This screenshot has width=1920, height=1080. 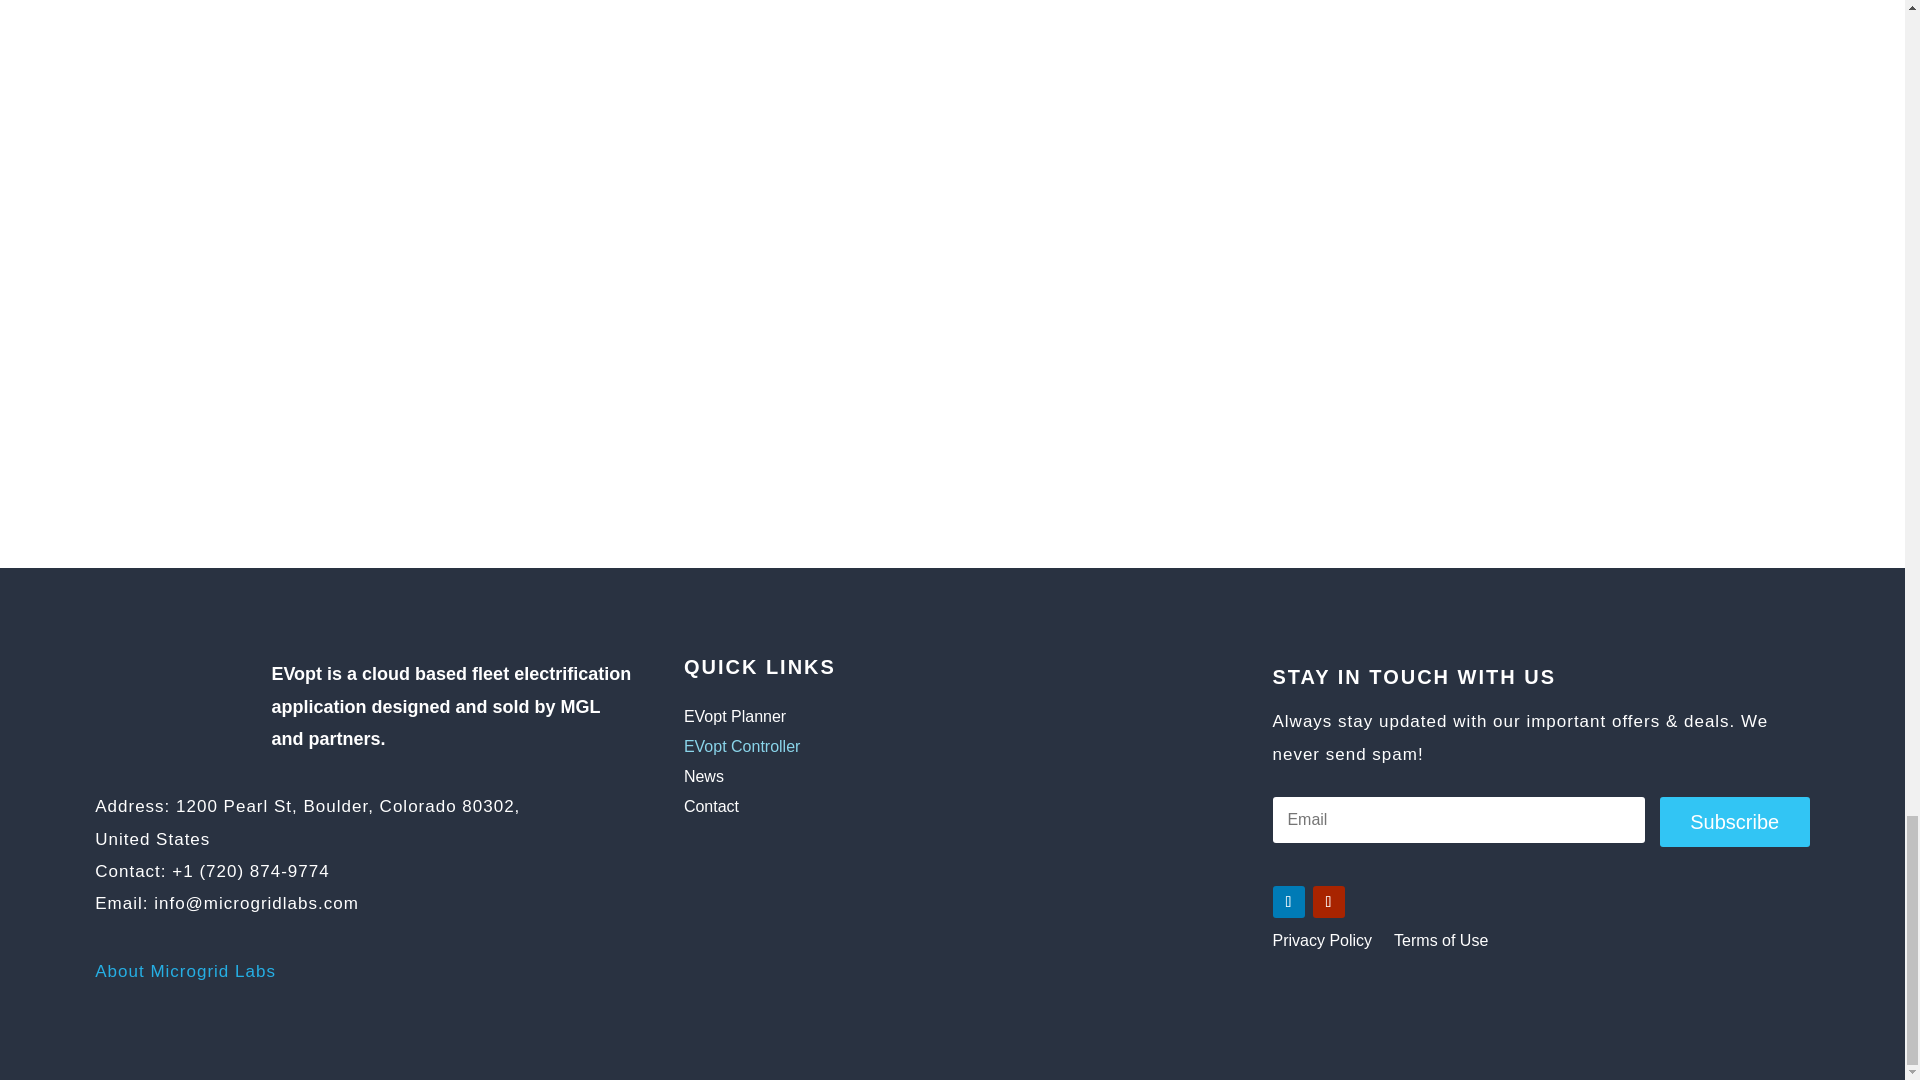 What do you see at coordinates (1735, 822) in the screenshot?
I see `Subscribe` at bounding box center [1735, 822].